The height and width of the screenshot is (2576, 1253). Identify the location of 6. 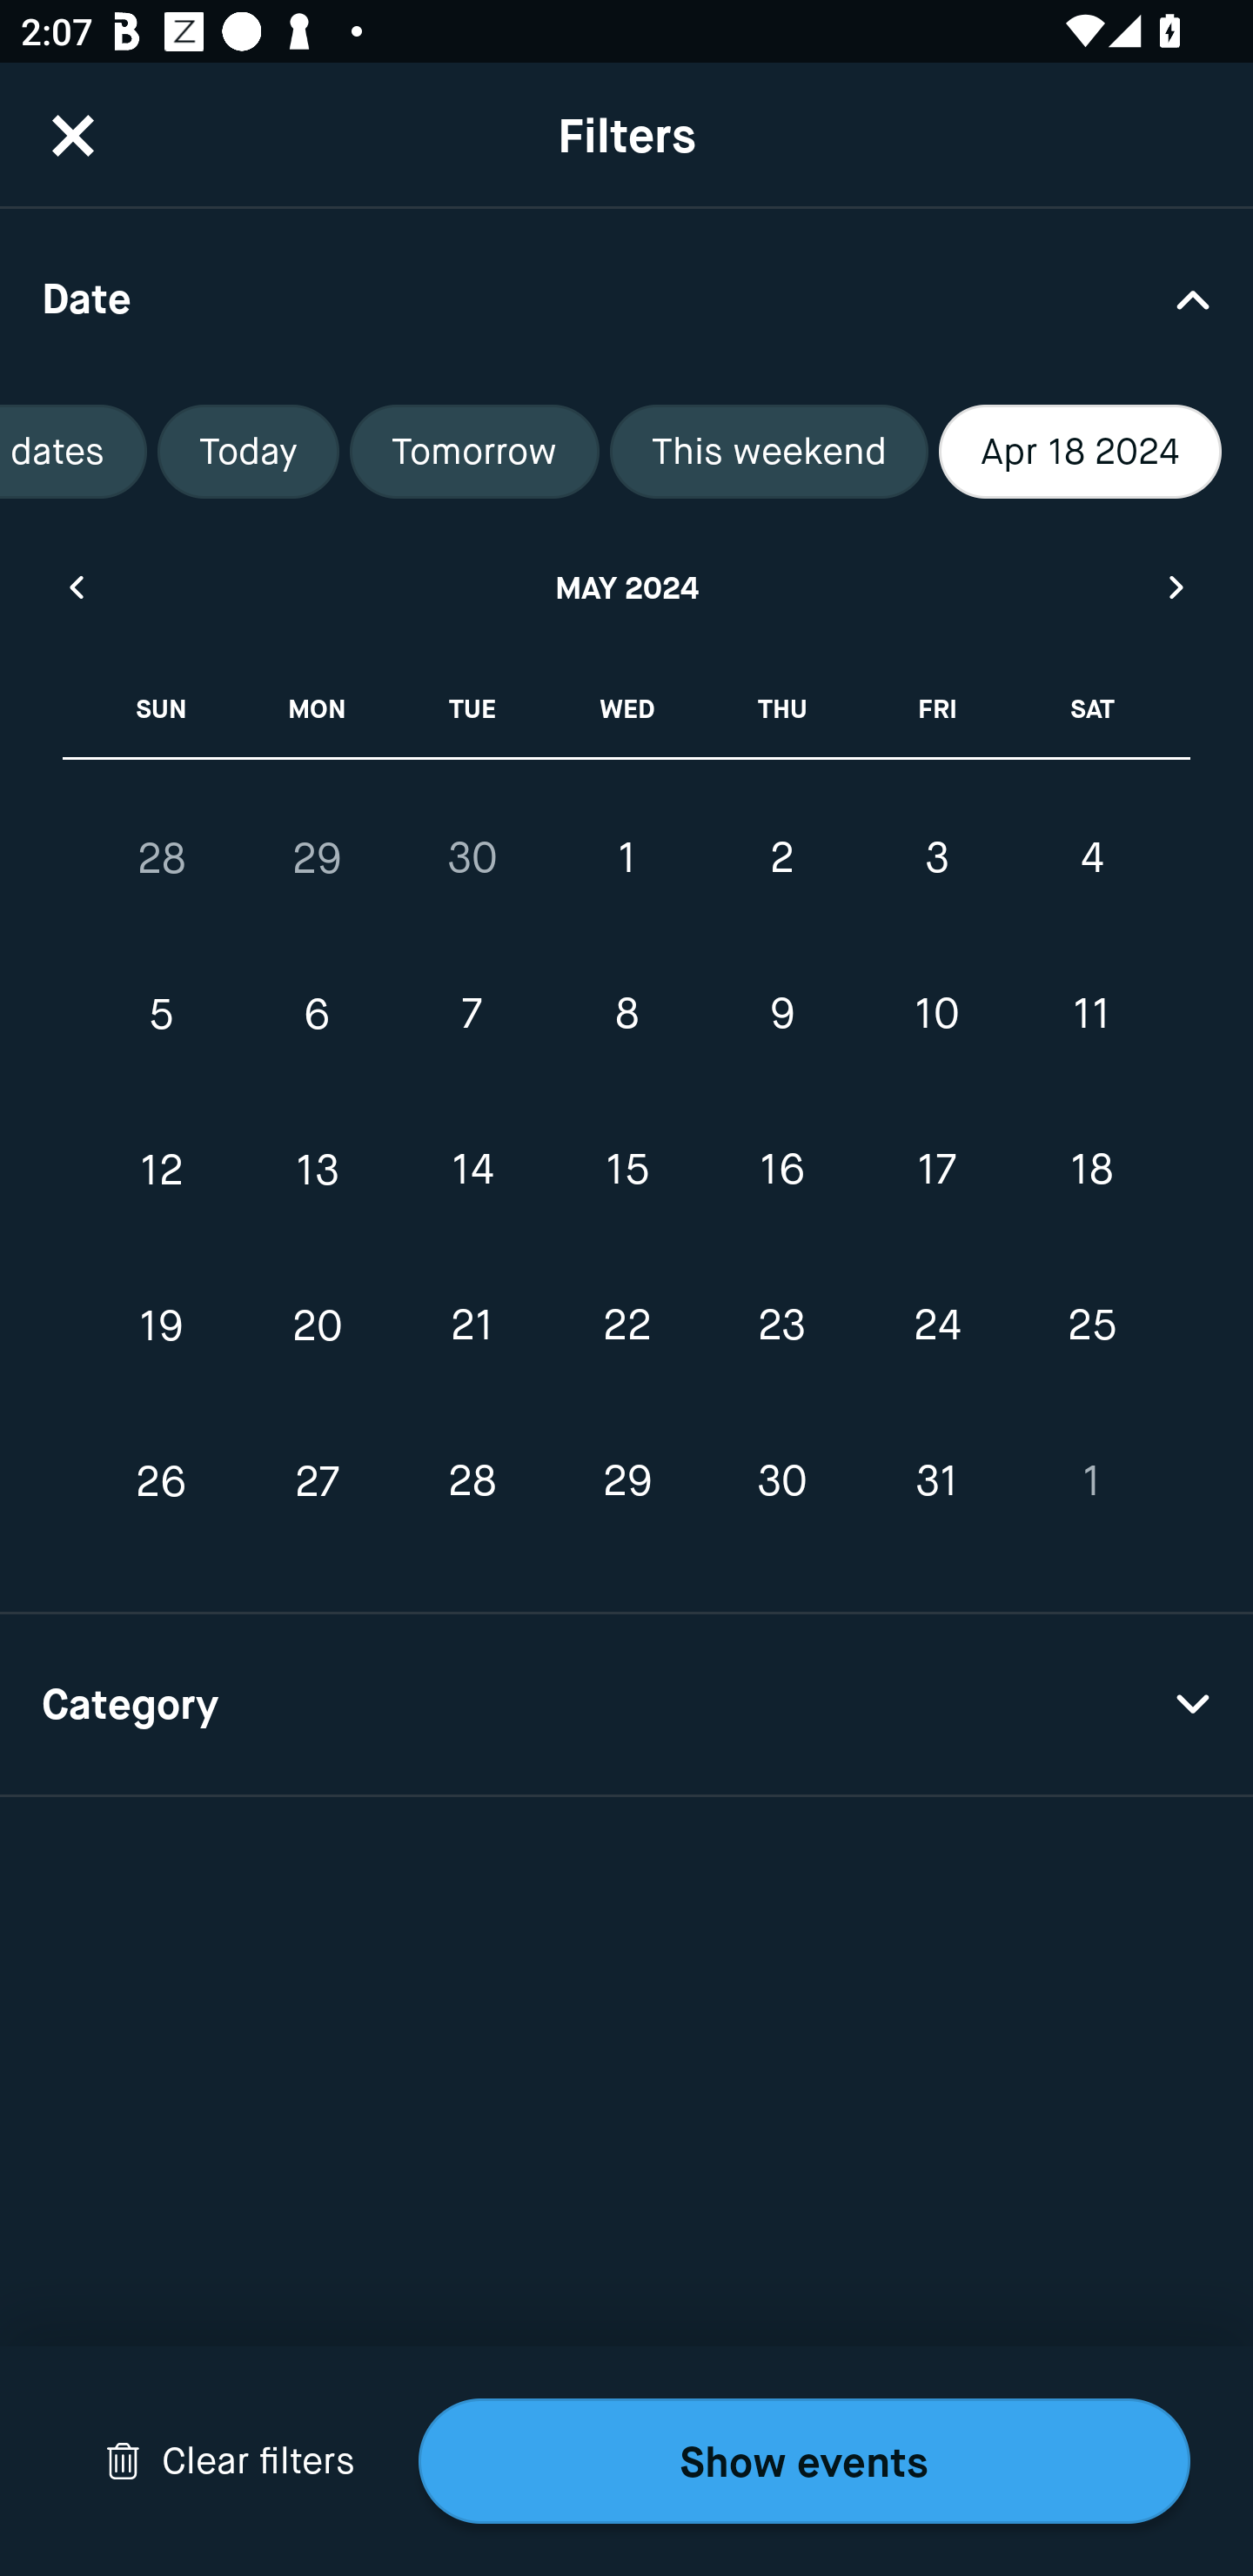
(317, 1015).